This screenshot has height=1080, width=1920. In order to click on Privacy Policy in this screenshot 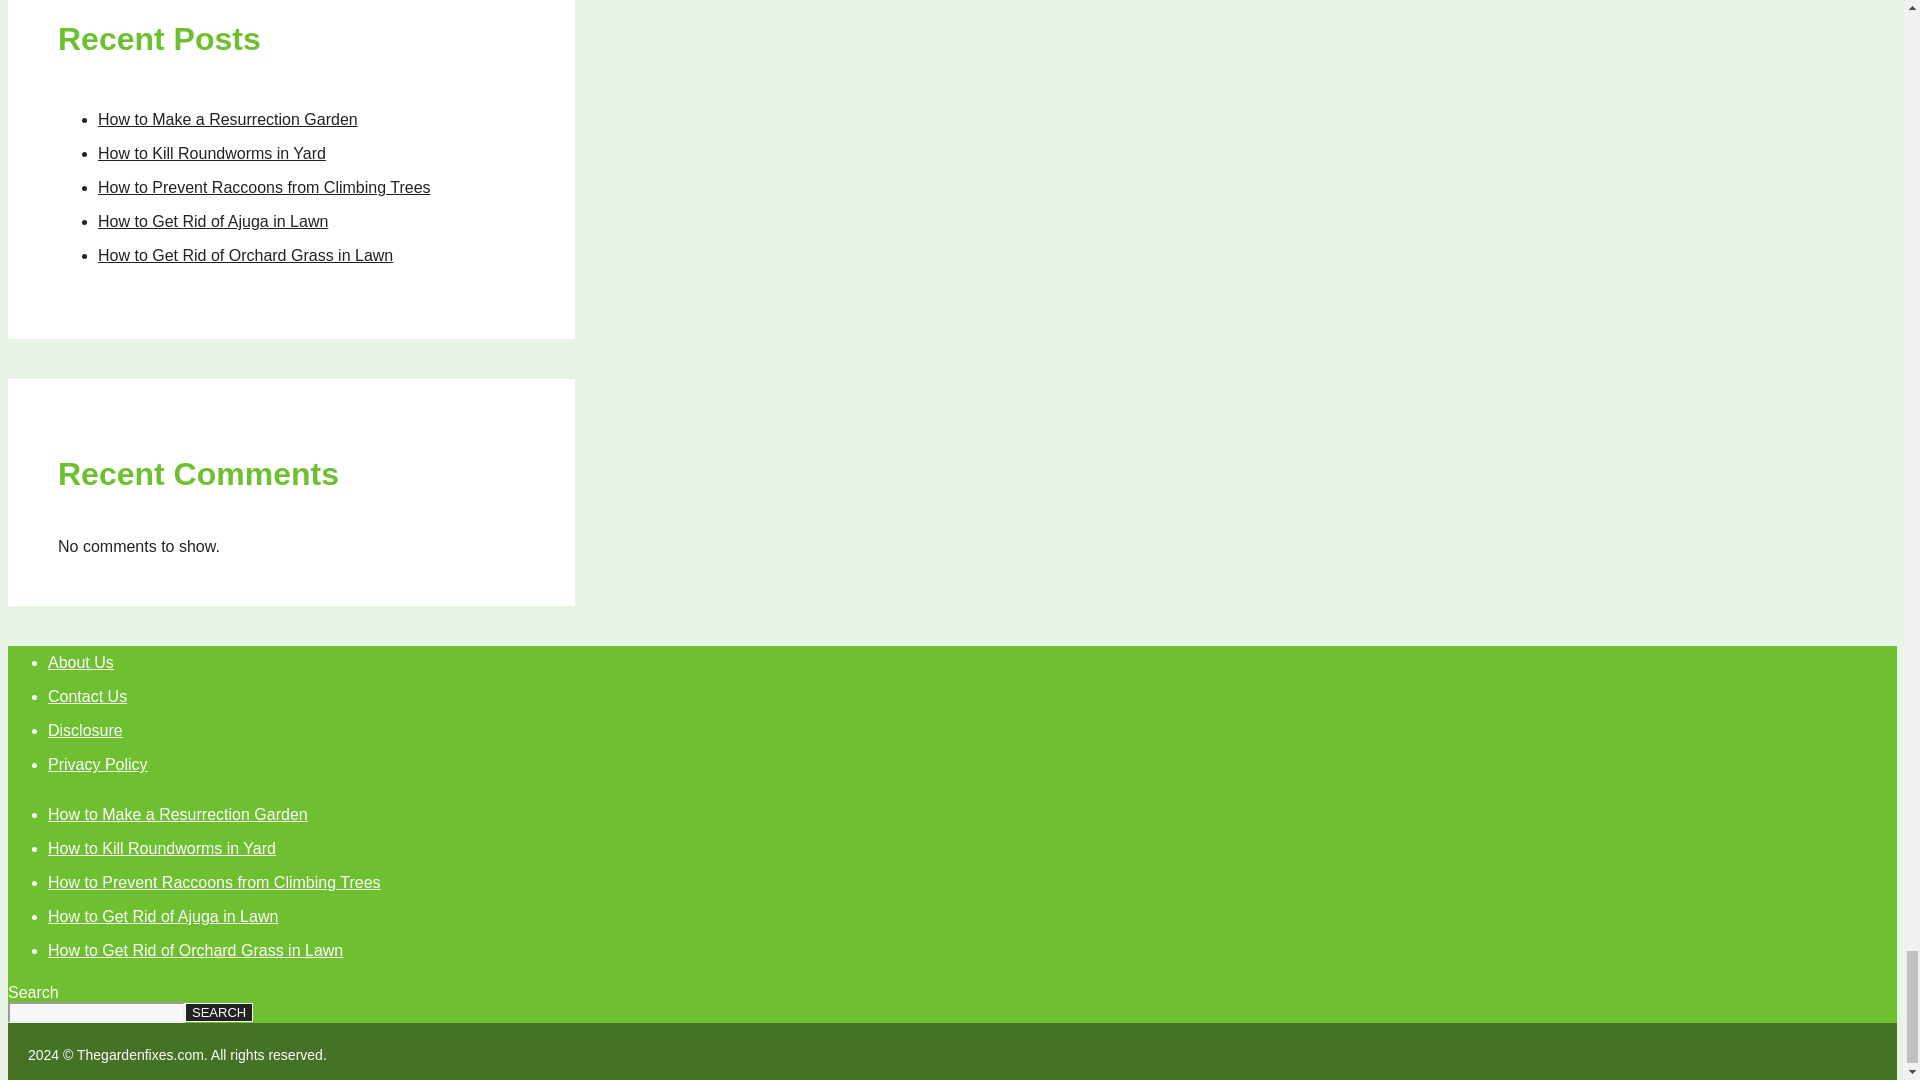, I will do `click(98, 764)`.